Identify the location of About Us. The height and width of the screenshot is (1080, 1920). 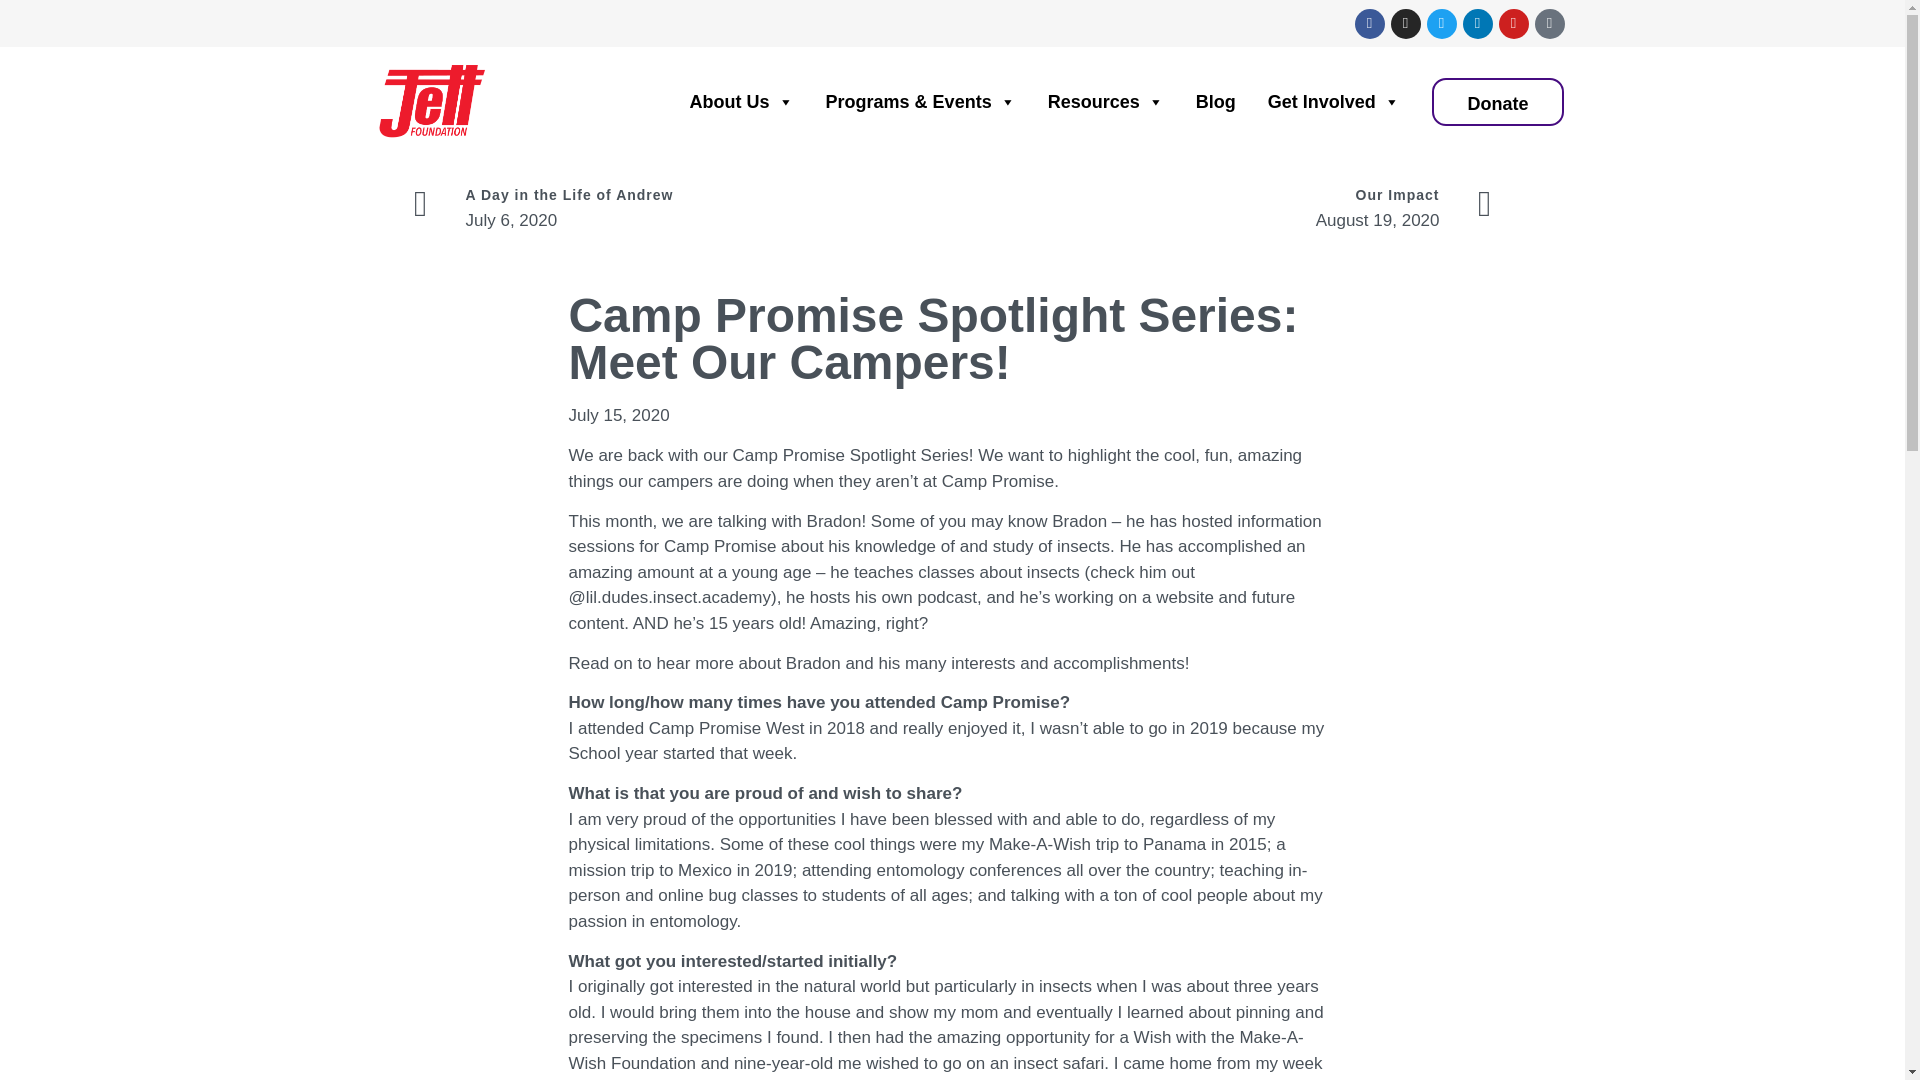
(726, 102).